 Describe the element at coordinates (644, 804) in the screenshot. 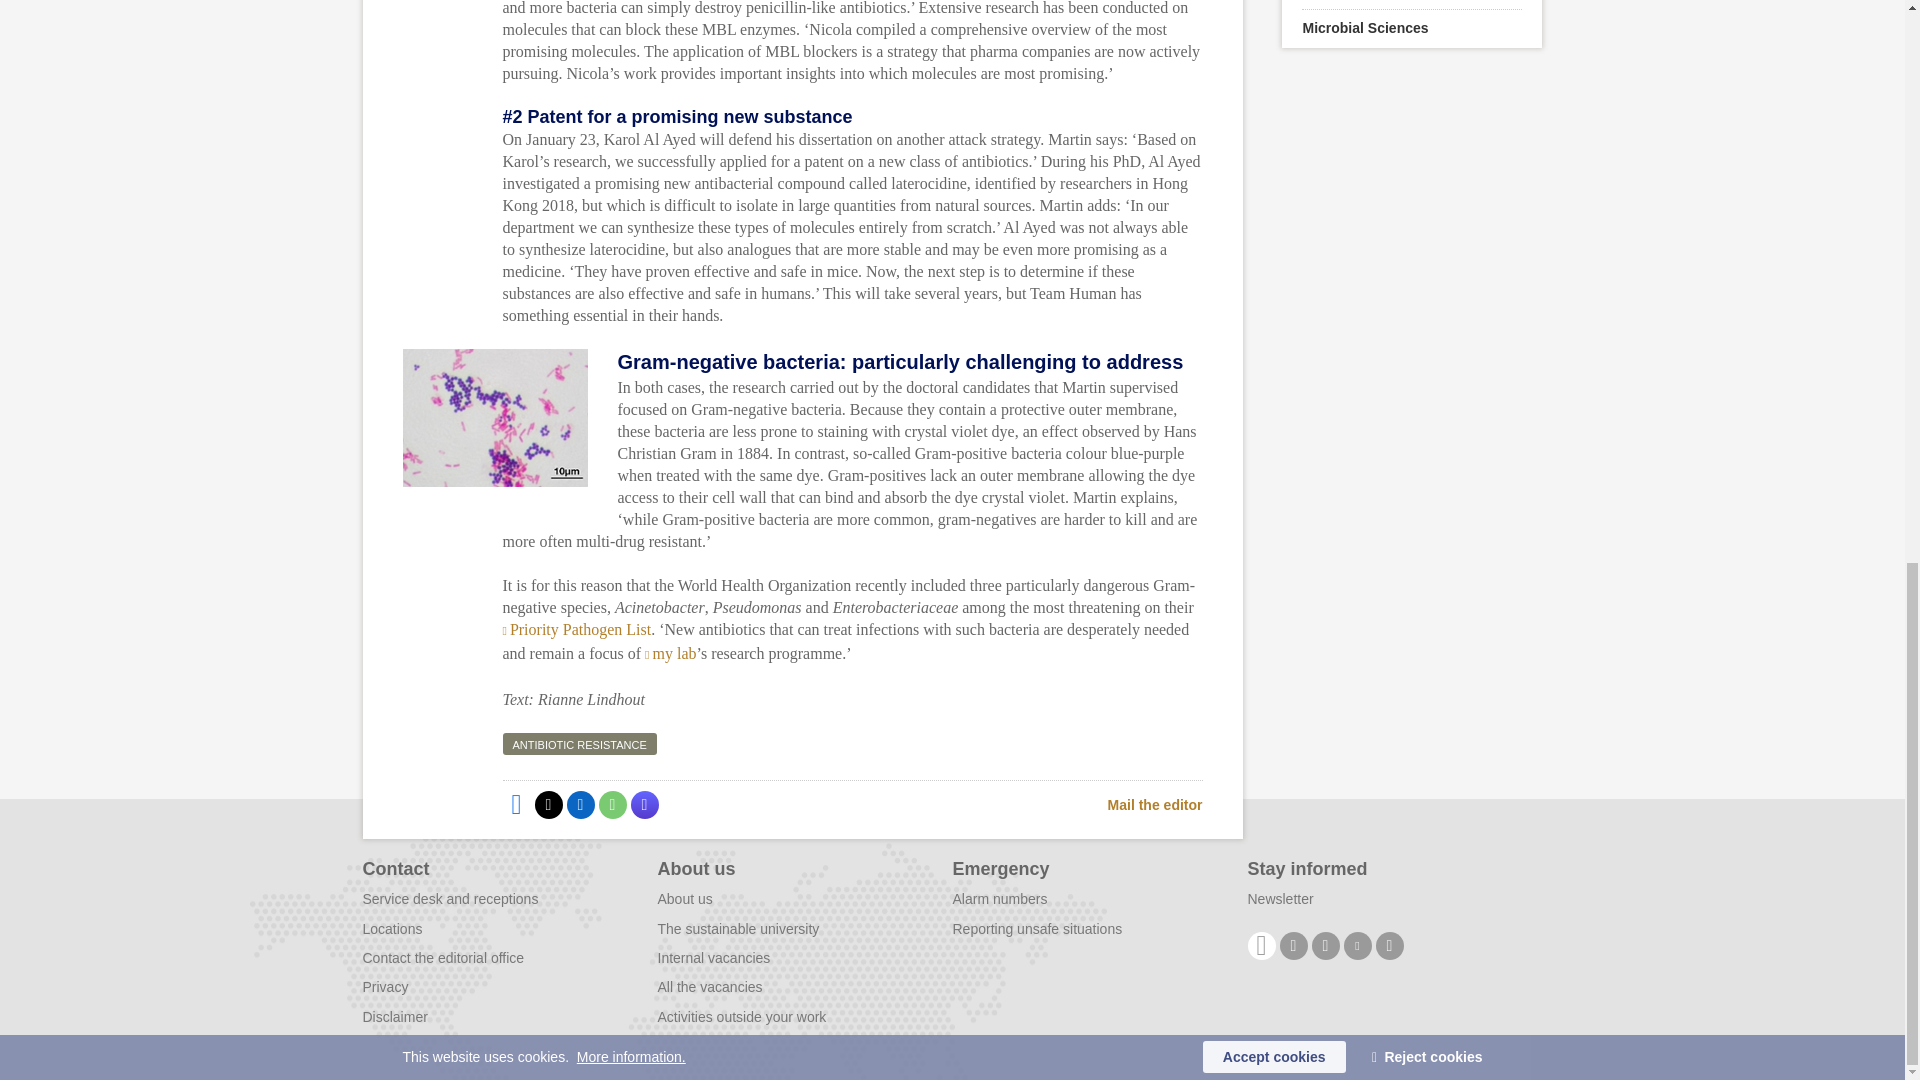

I see `Share by Mastodon` at that location.